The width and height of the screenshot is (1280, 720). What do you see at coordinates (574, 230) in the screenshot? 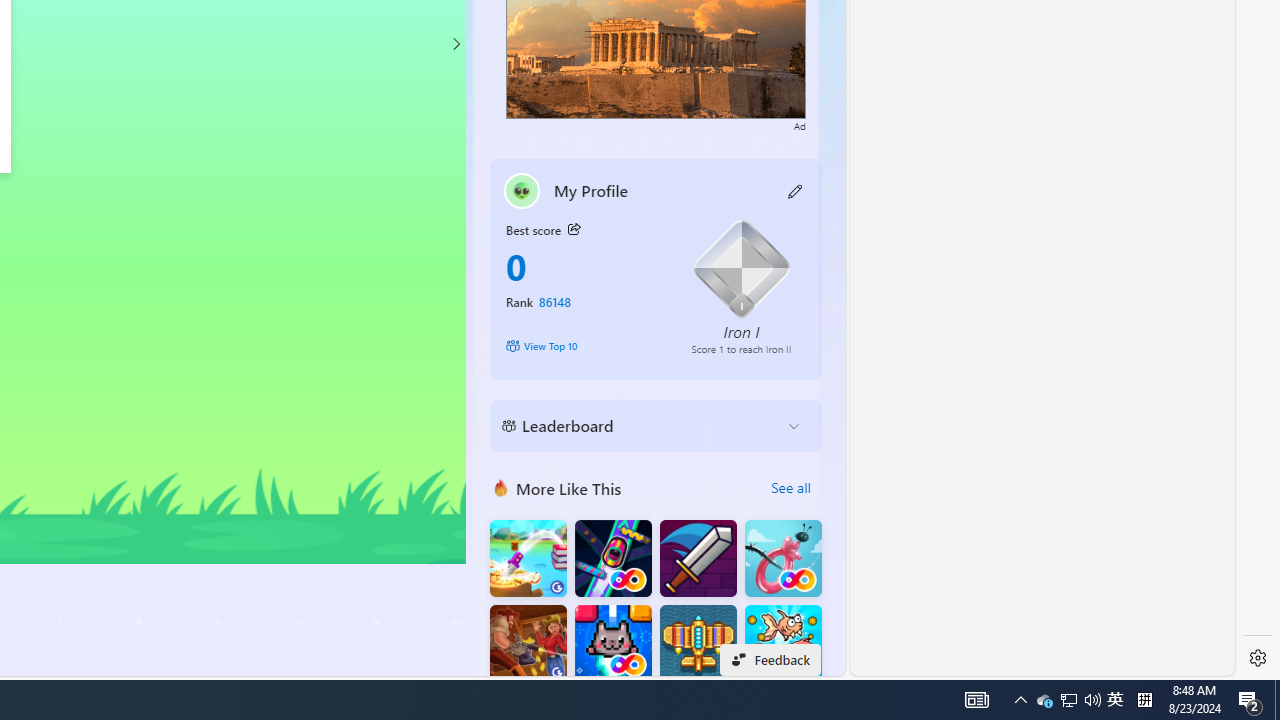
I see `Class: button` at bounding box center [574, 230].